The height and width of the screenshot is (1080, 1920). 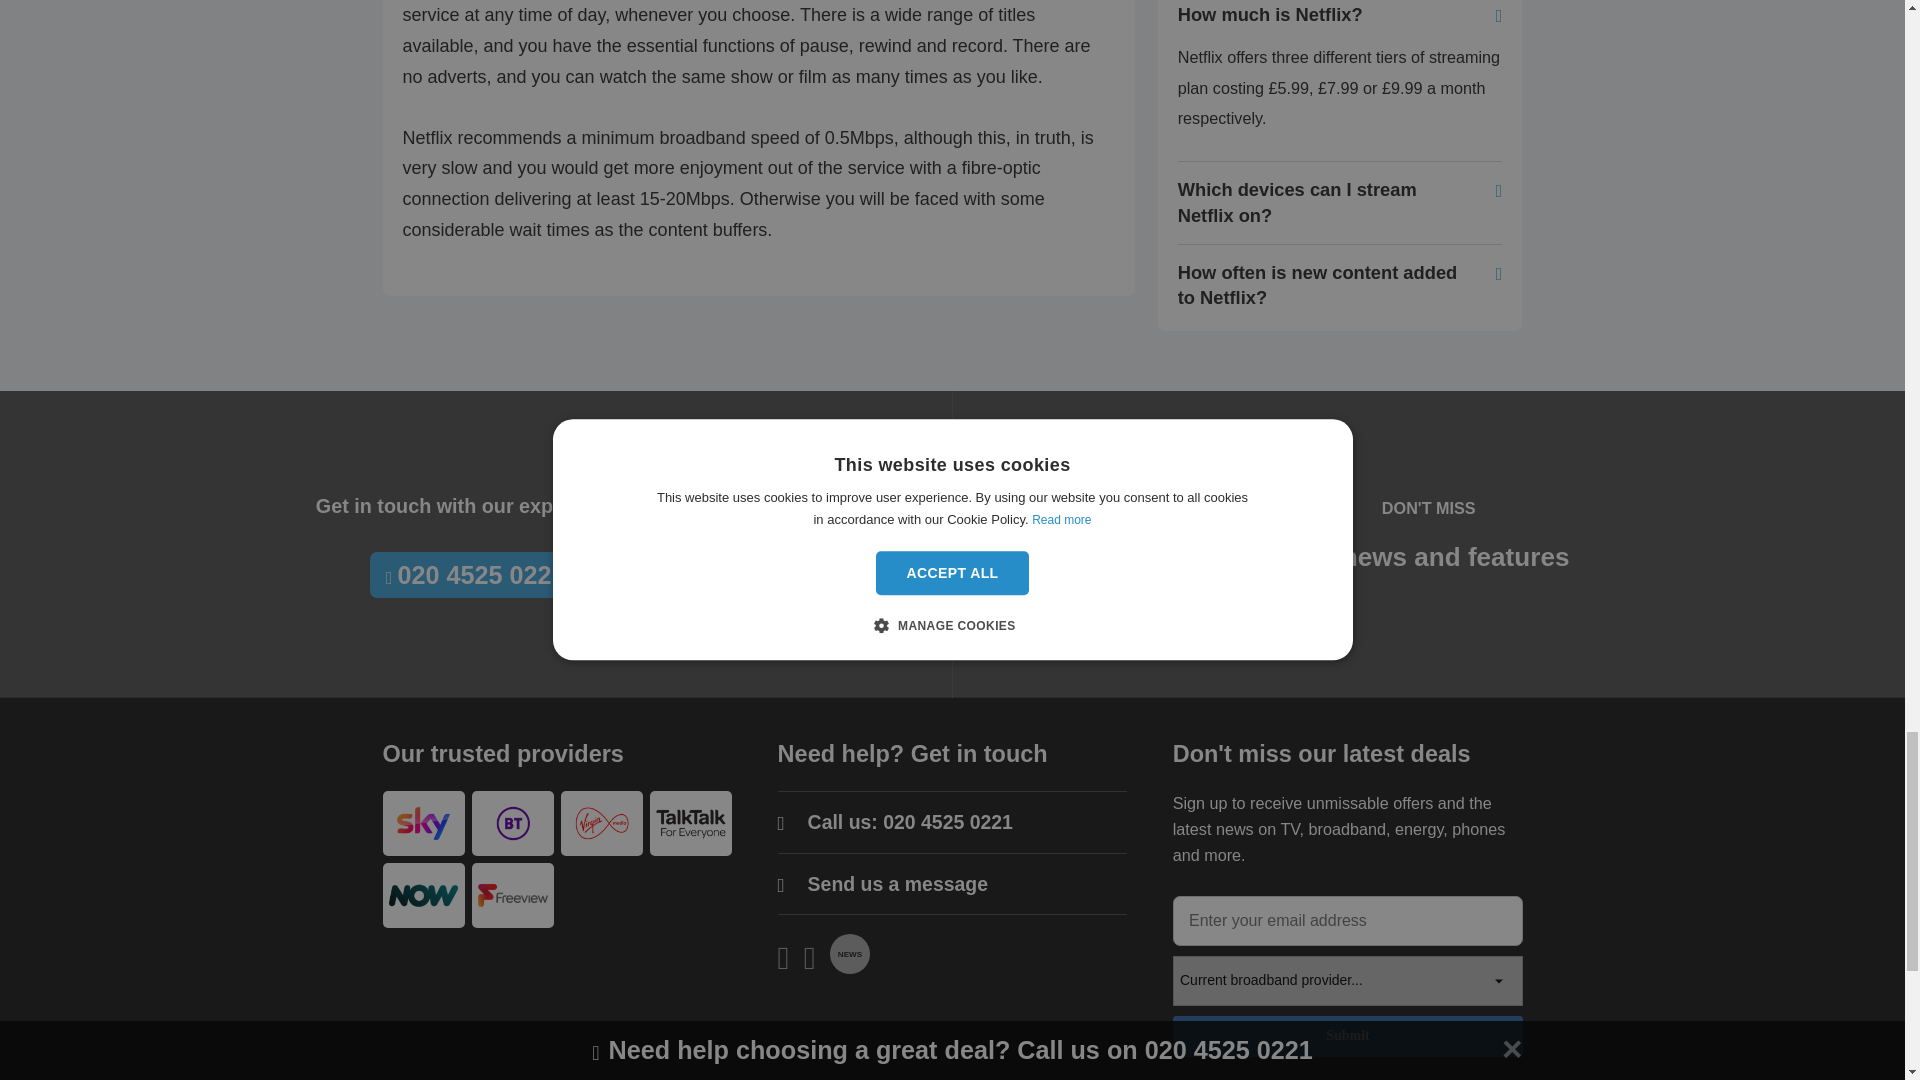 What do you see at coordinates (948, 822) in the screenshot?
I see `020 4525 0221` at bounding box center [948, 822].